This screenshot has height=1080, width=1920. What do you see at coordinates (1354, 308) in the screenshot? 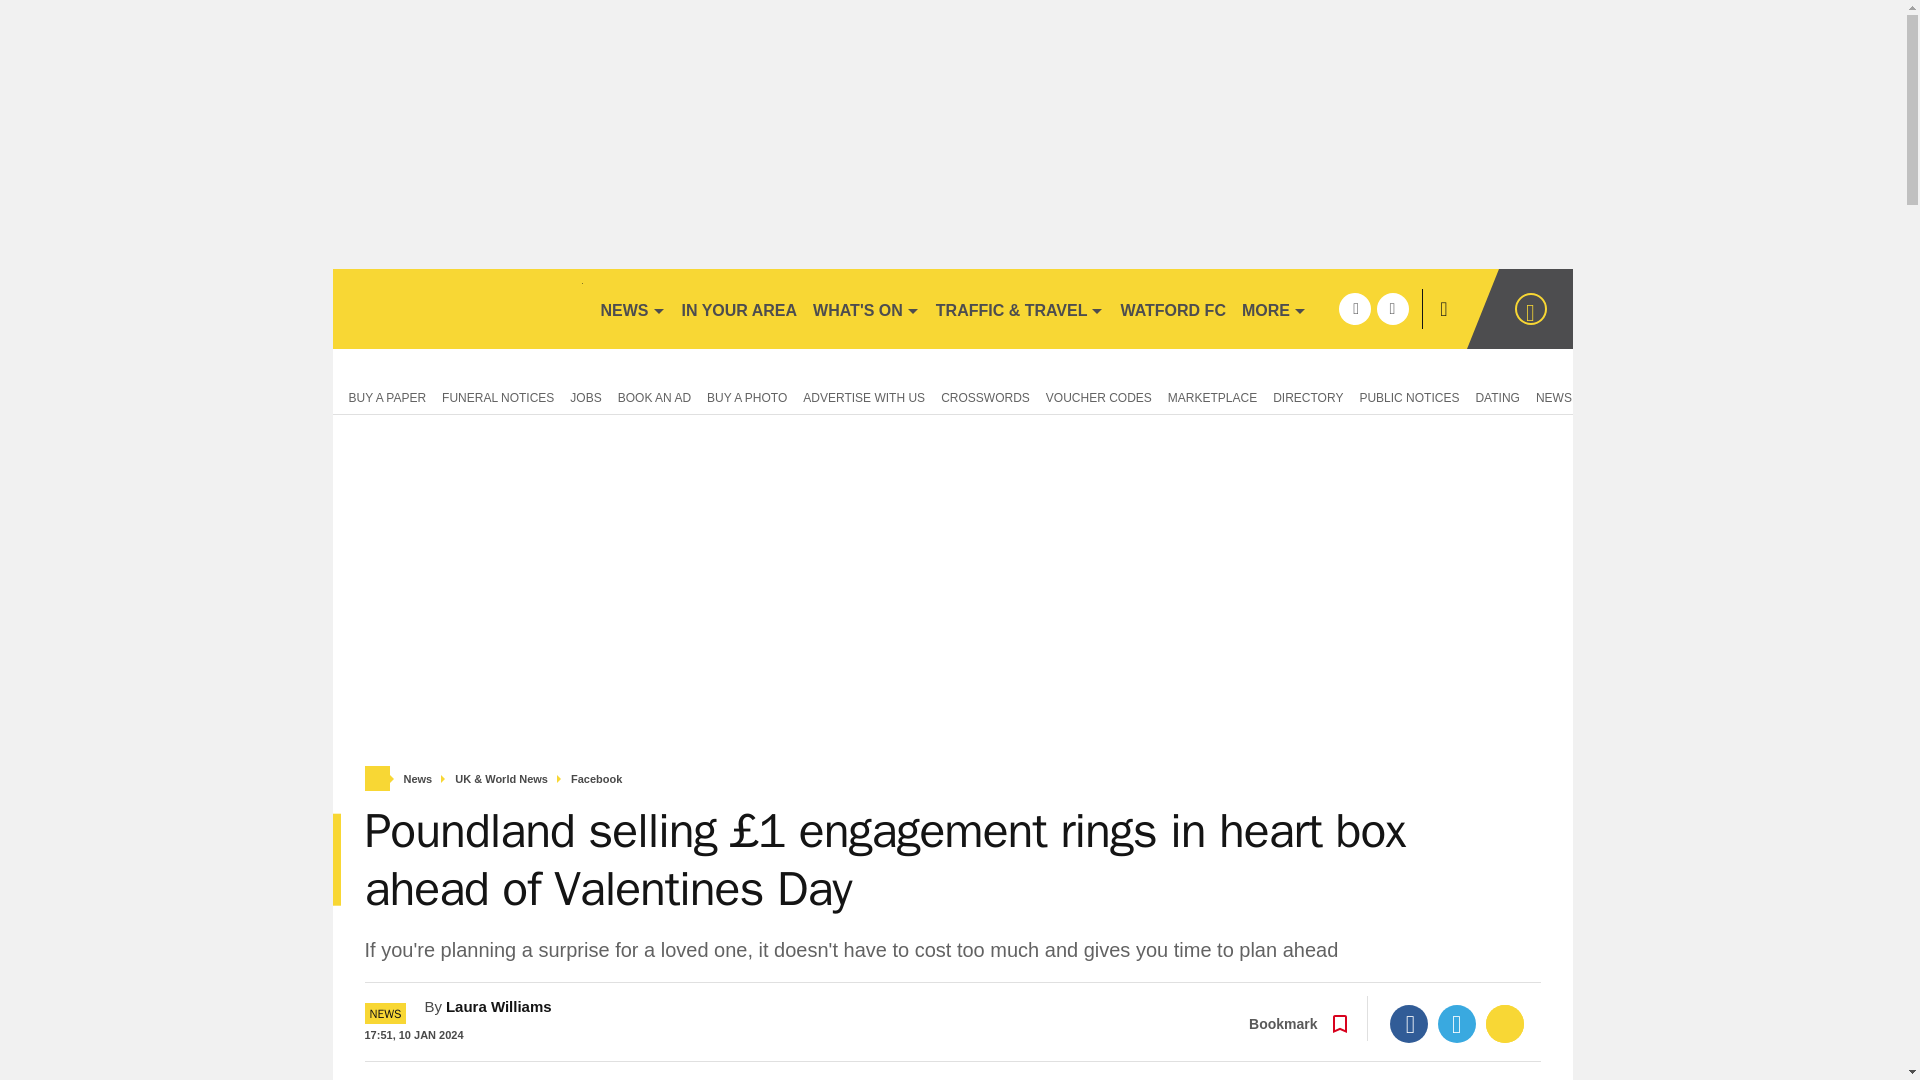
I see `facebook` at bounding box center [1354, 308].